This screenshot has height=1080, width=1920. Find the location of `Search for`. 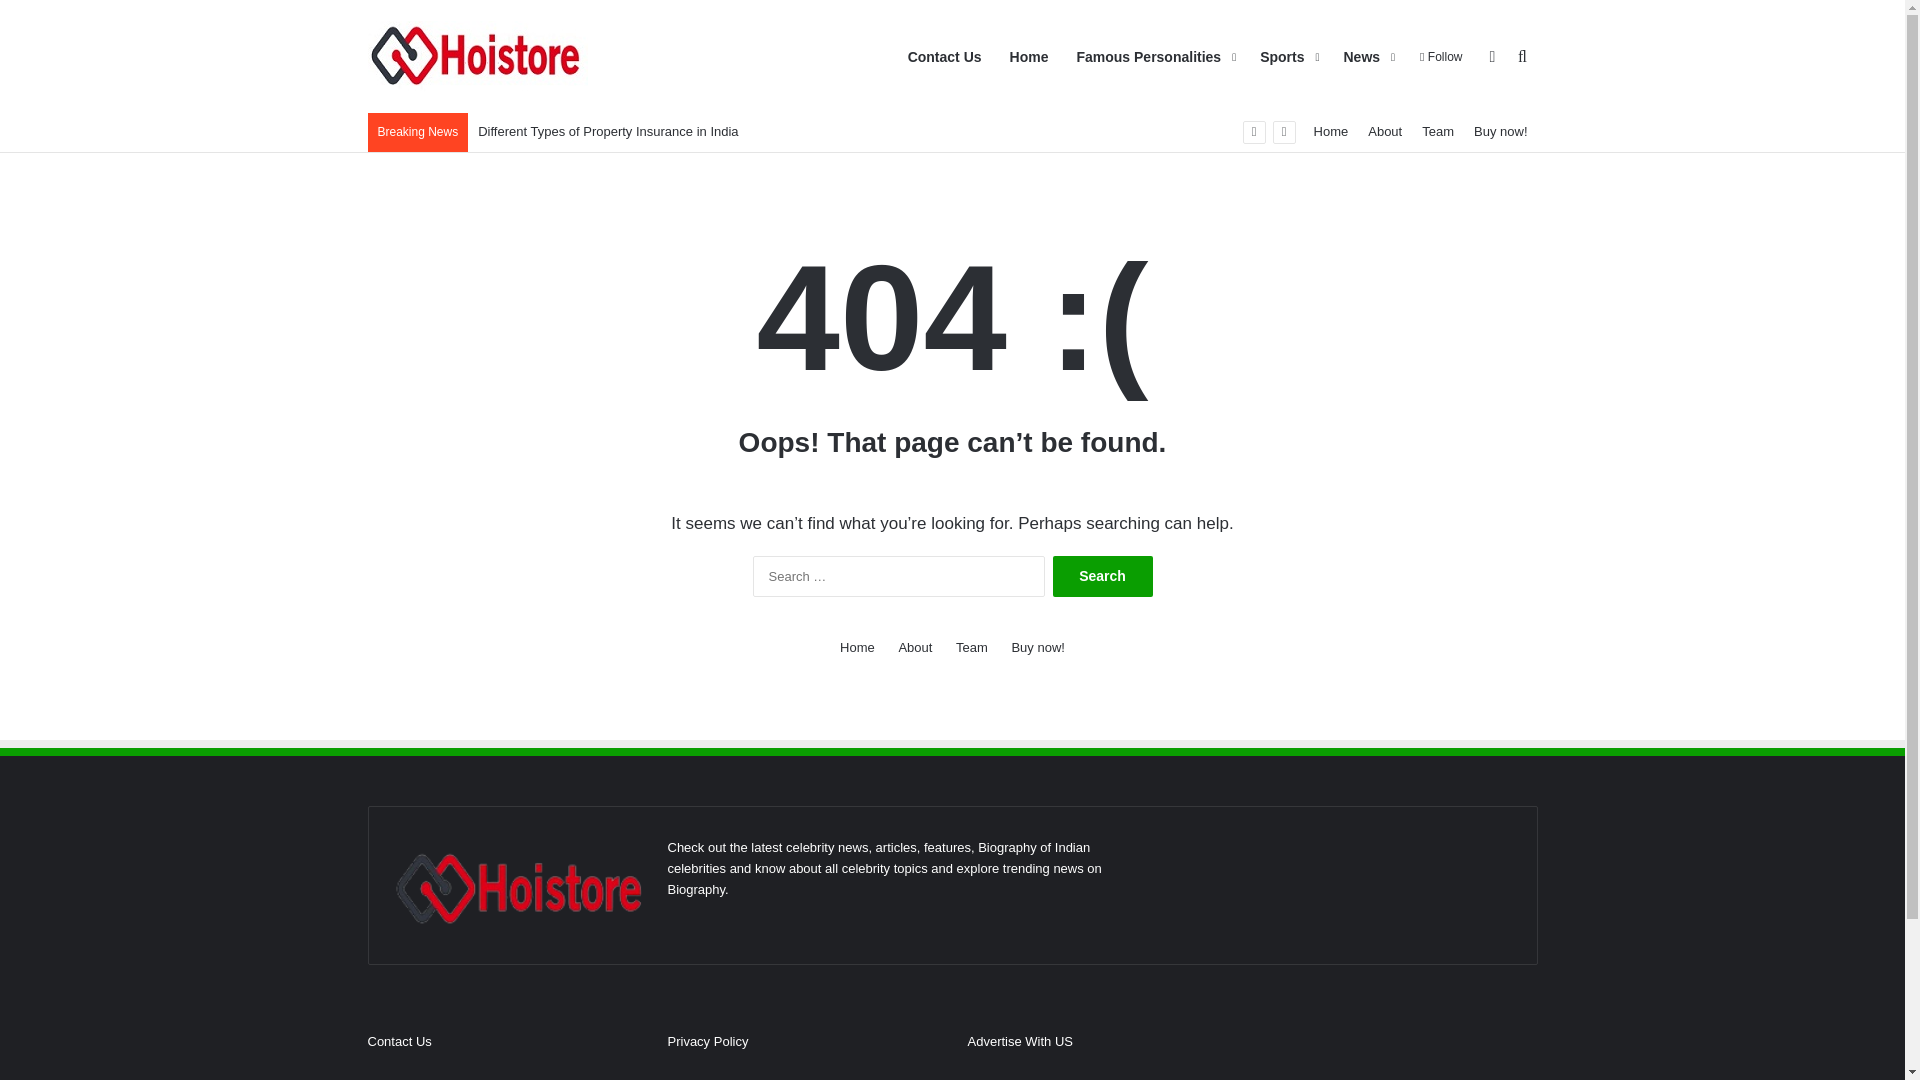

Search for is located at coordinates (1522, 57).